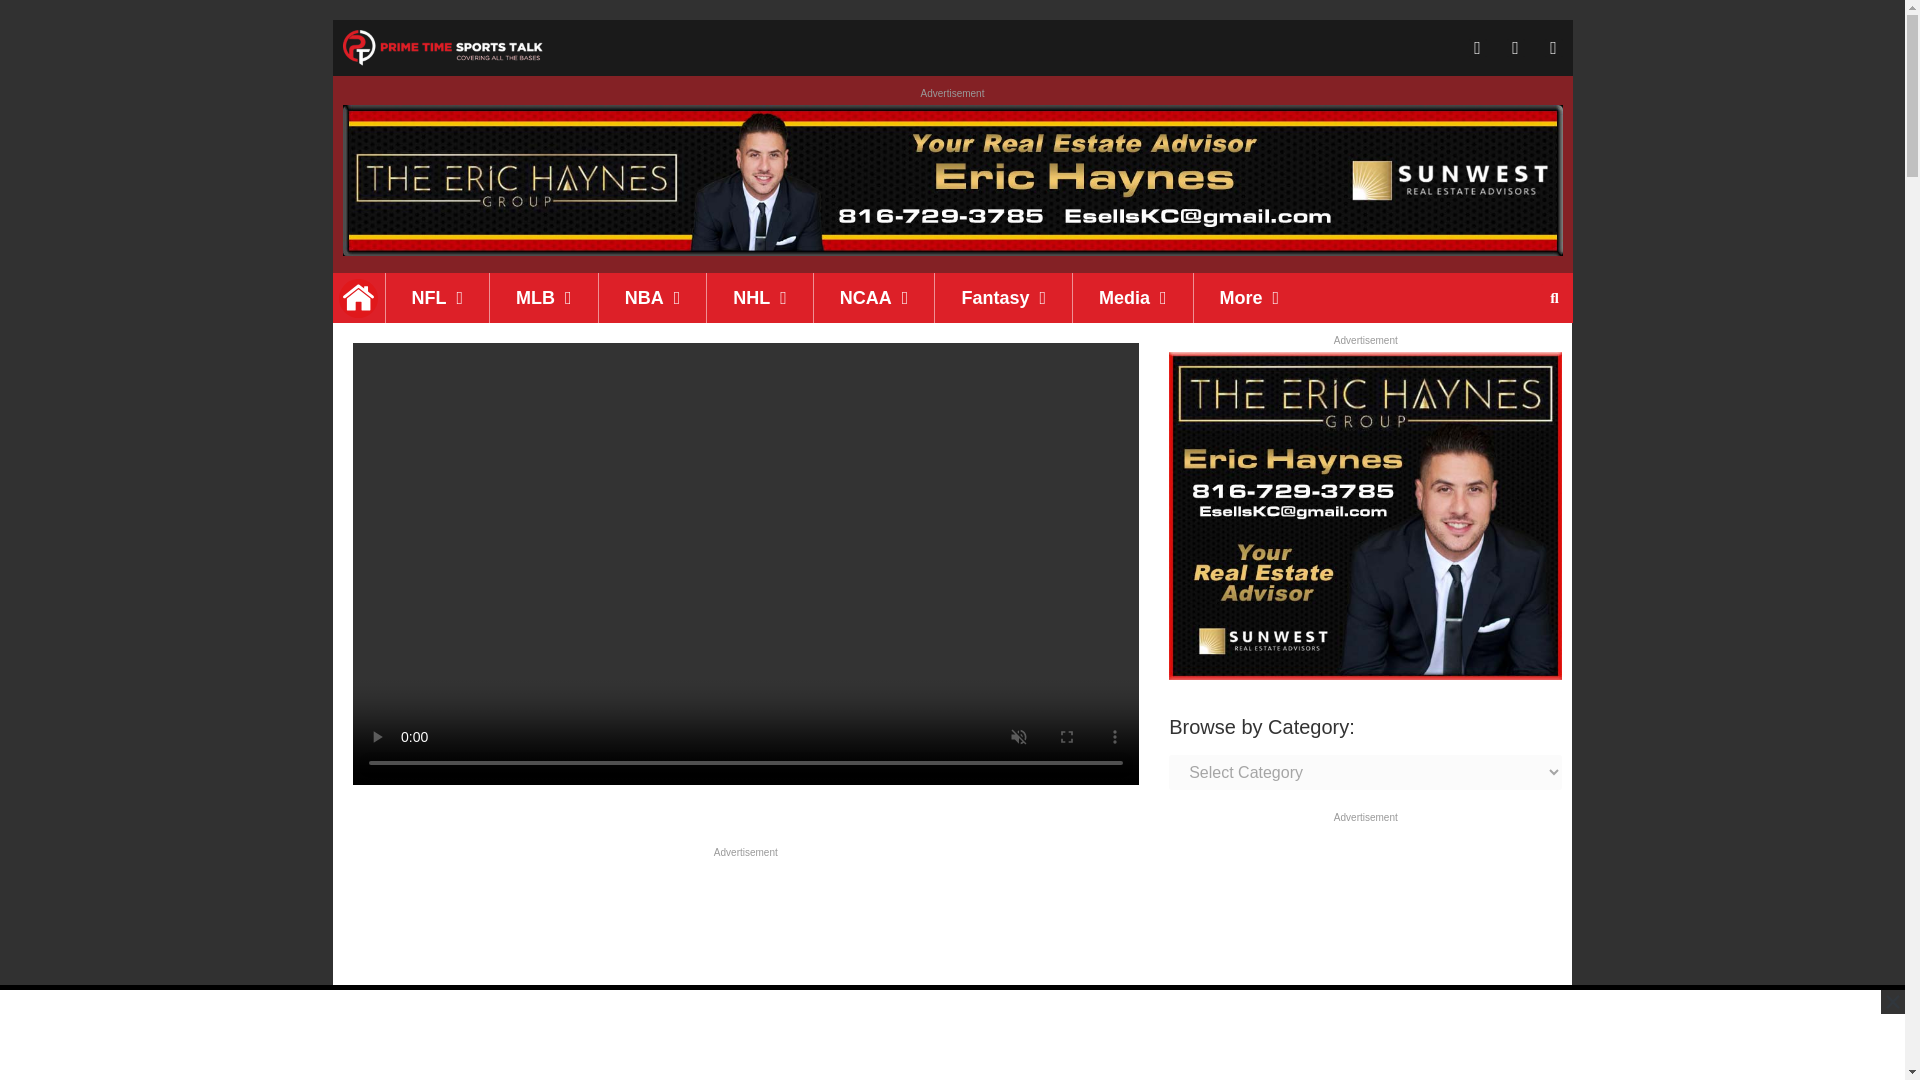  I want to click on Home, so click(358, 298).